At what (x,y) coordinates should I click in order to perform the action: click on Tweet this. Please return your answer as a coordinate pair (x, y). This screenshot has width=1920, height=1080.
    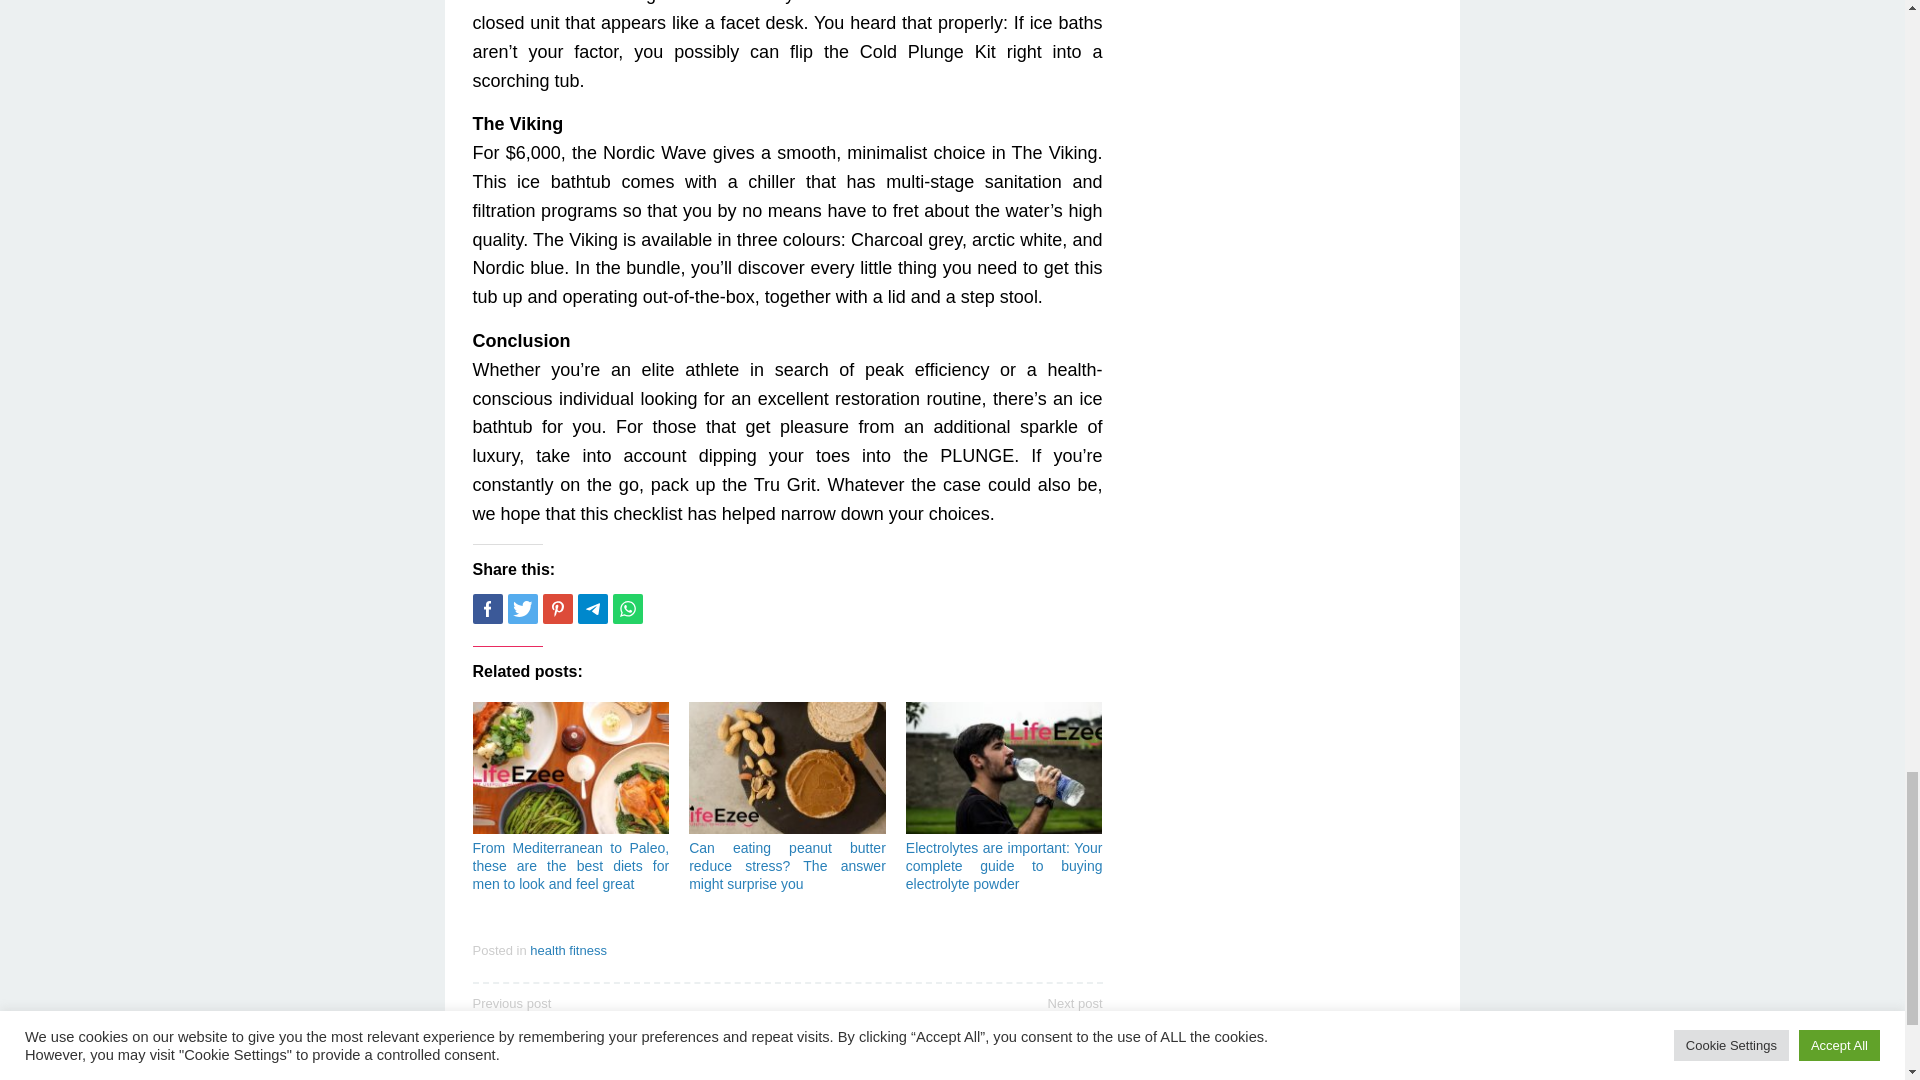
    Looking at the image, I should click on (522, 609).